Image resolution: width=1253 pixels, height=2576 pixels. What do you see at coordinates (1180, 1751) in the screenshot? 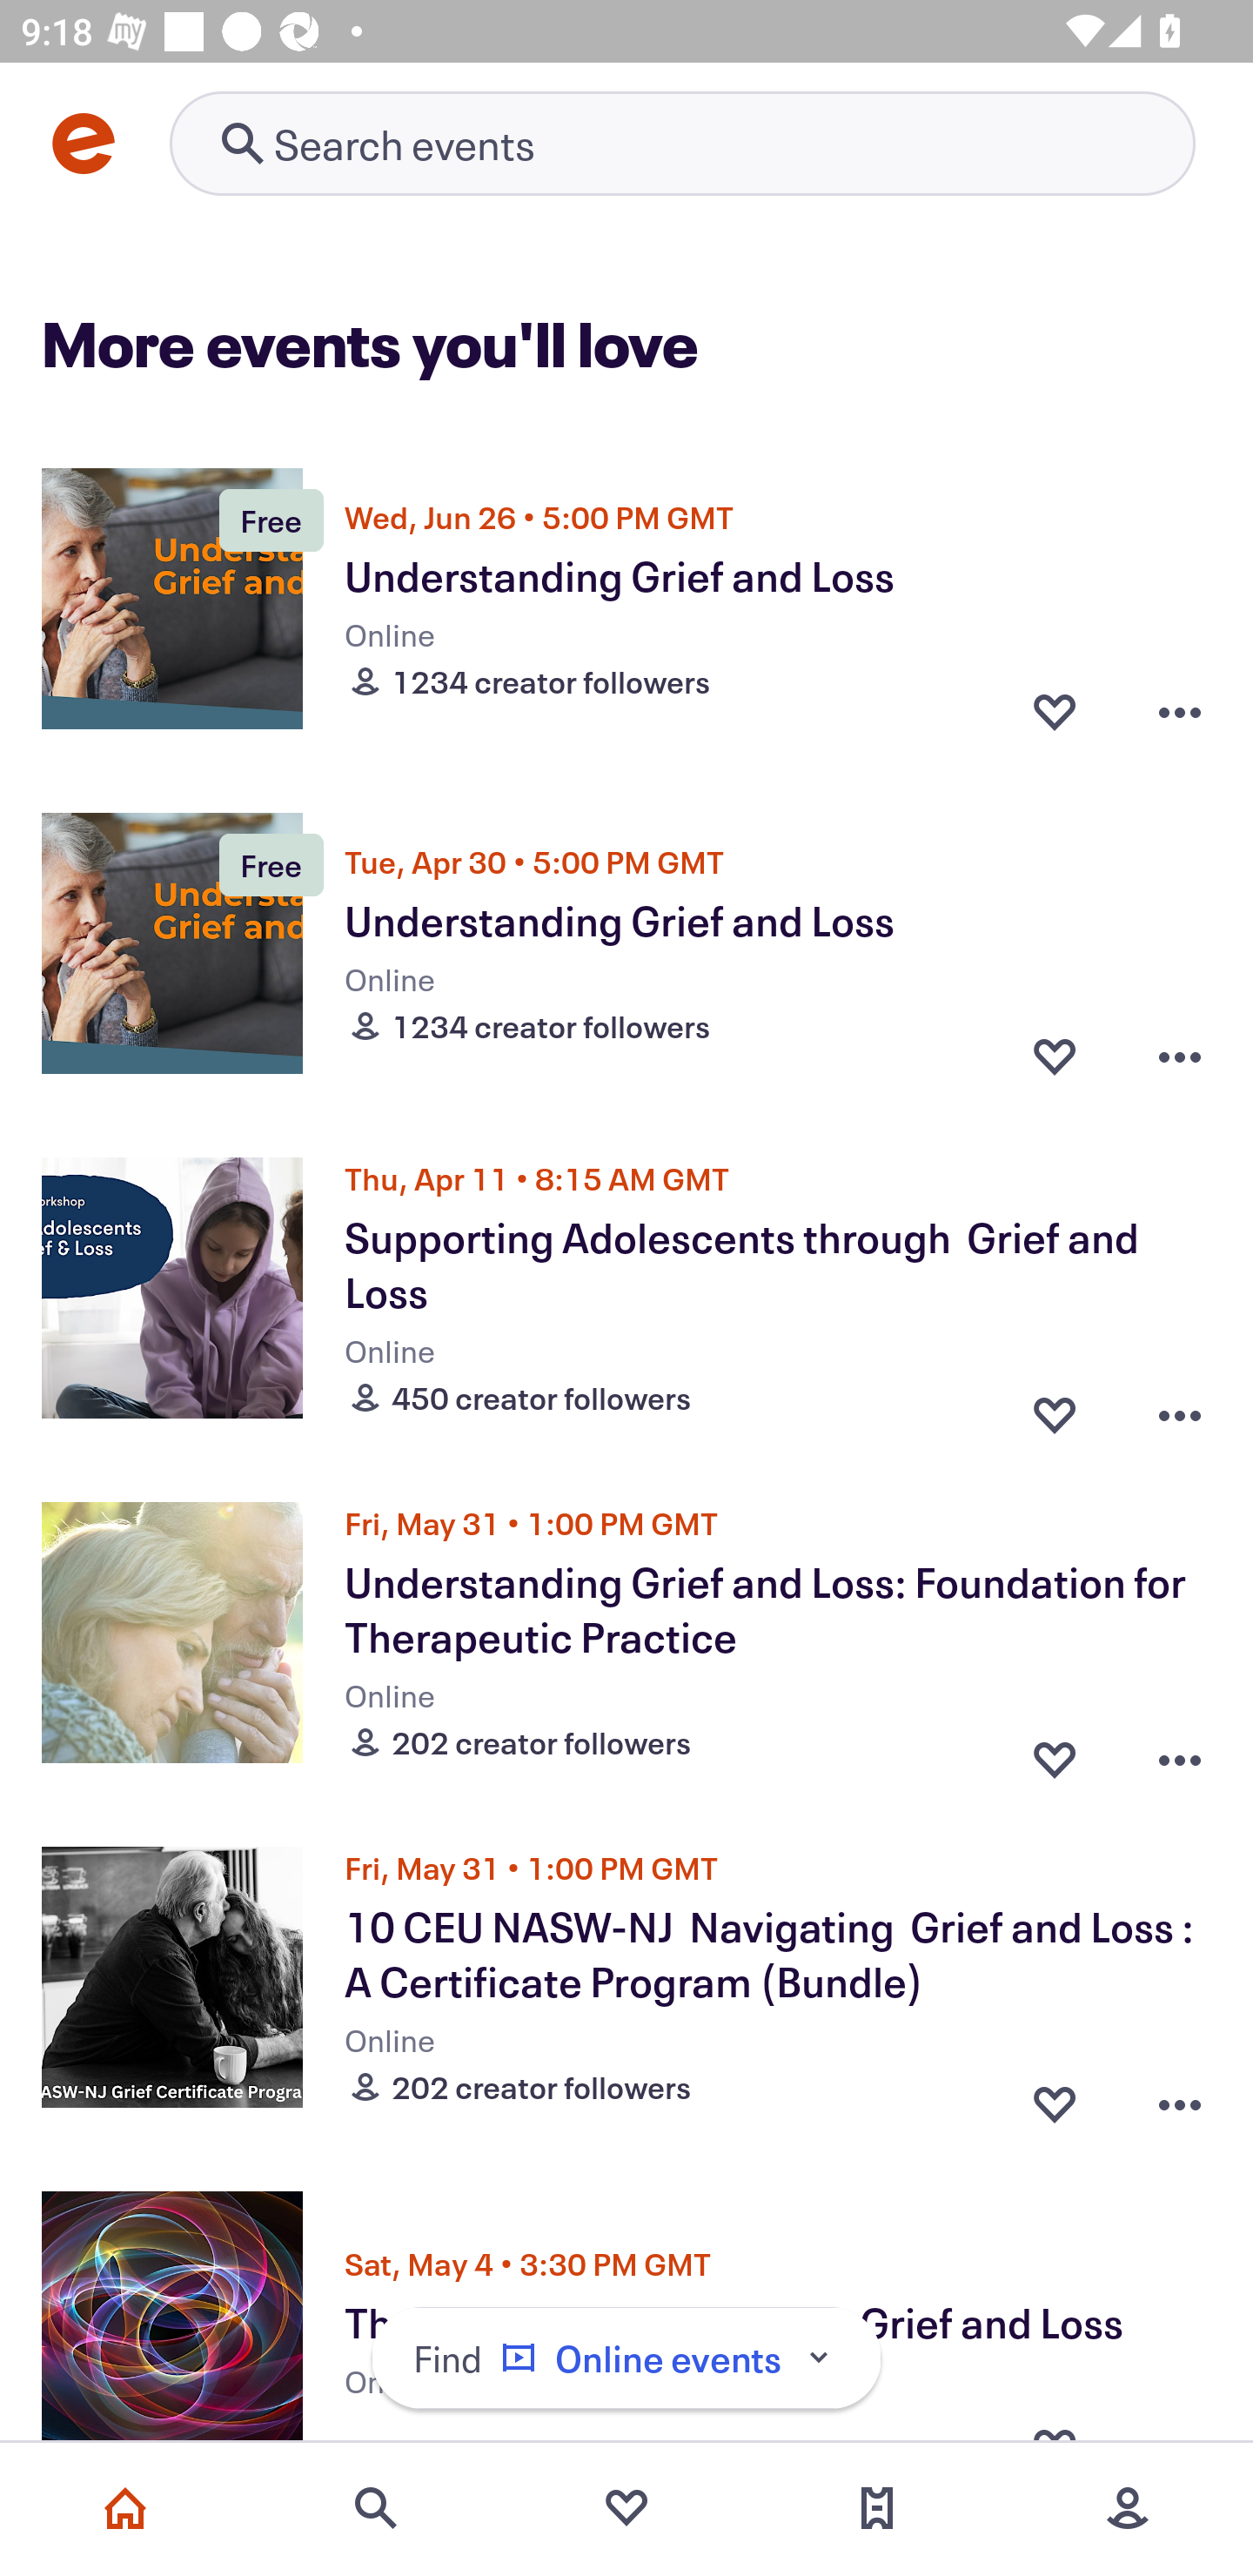
I see `Overflow menu button` at bounding box center [1180, 1751].